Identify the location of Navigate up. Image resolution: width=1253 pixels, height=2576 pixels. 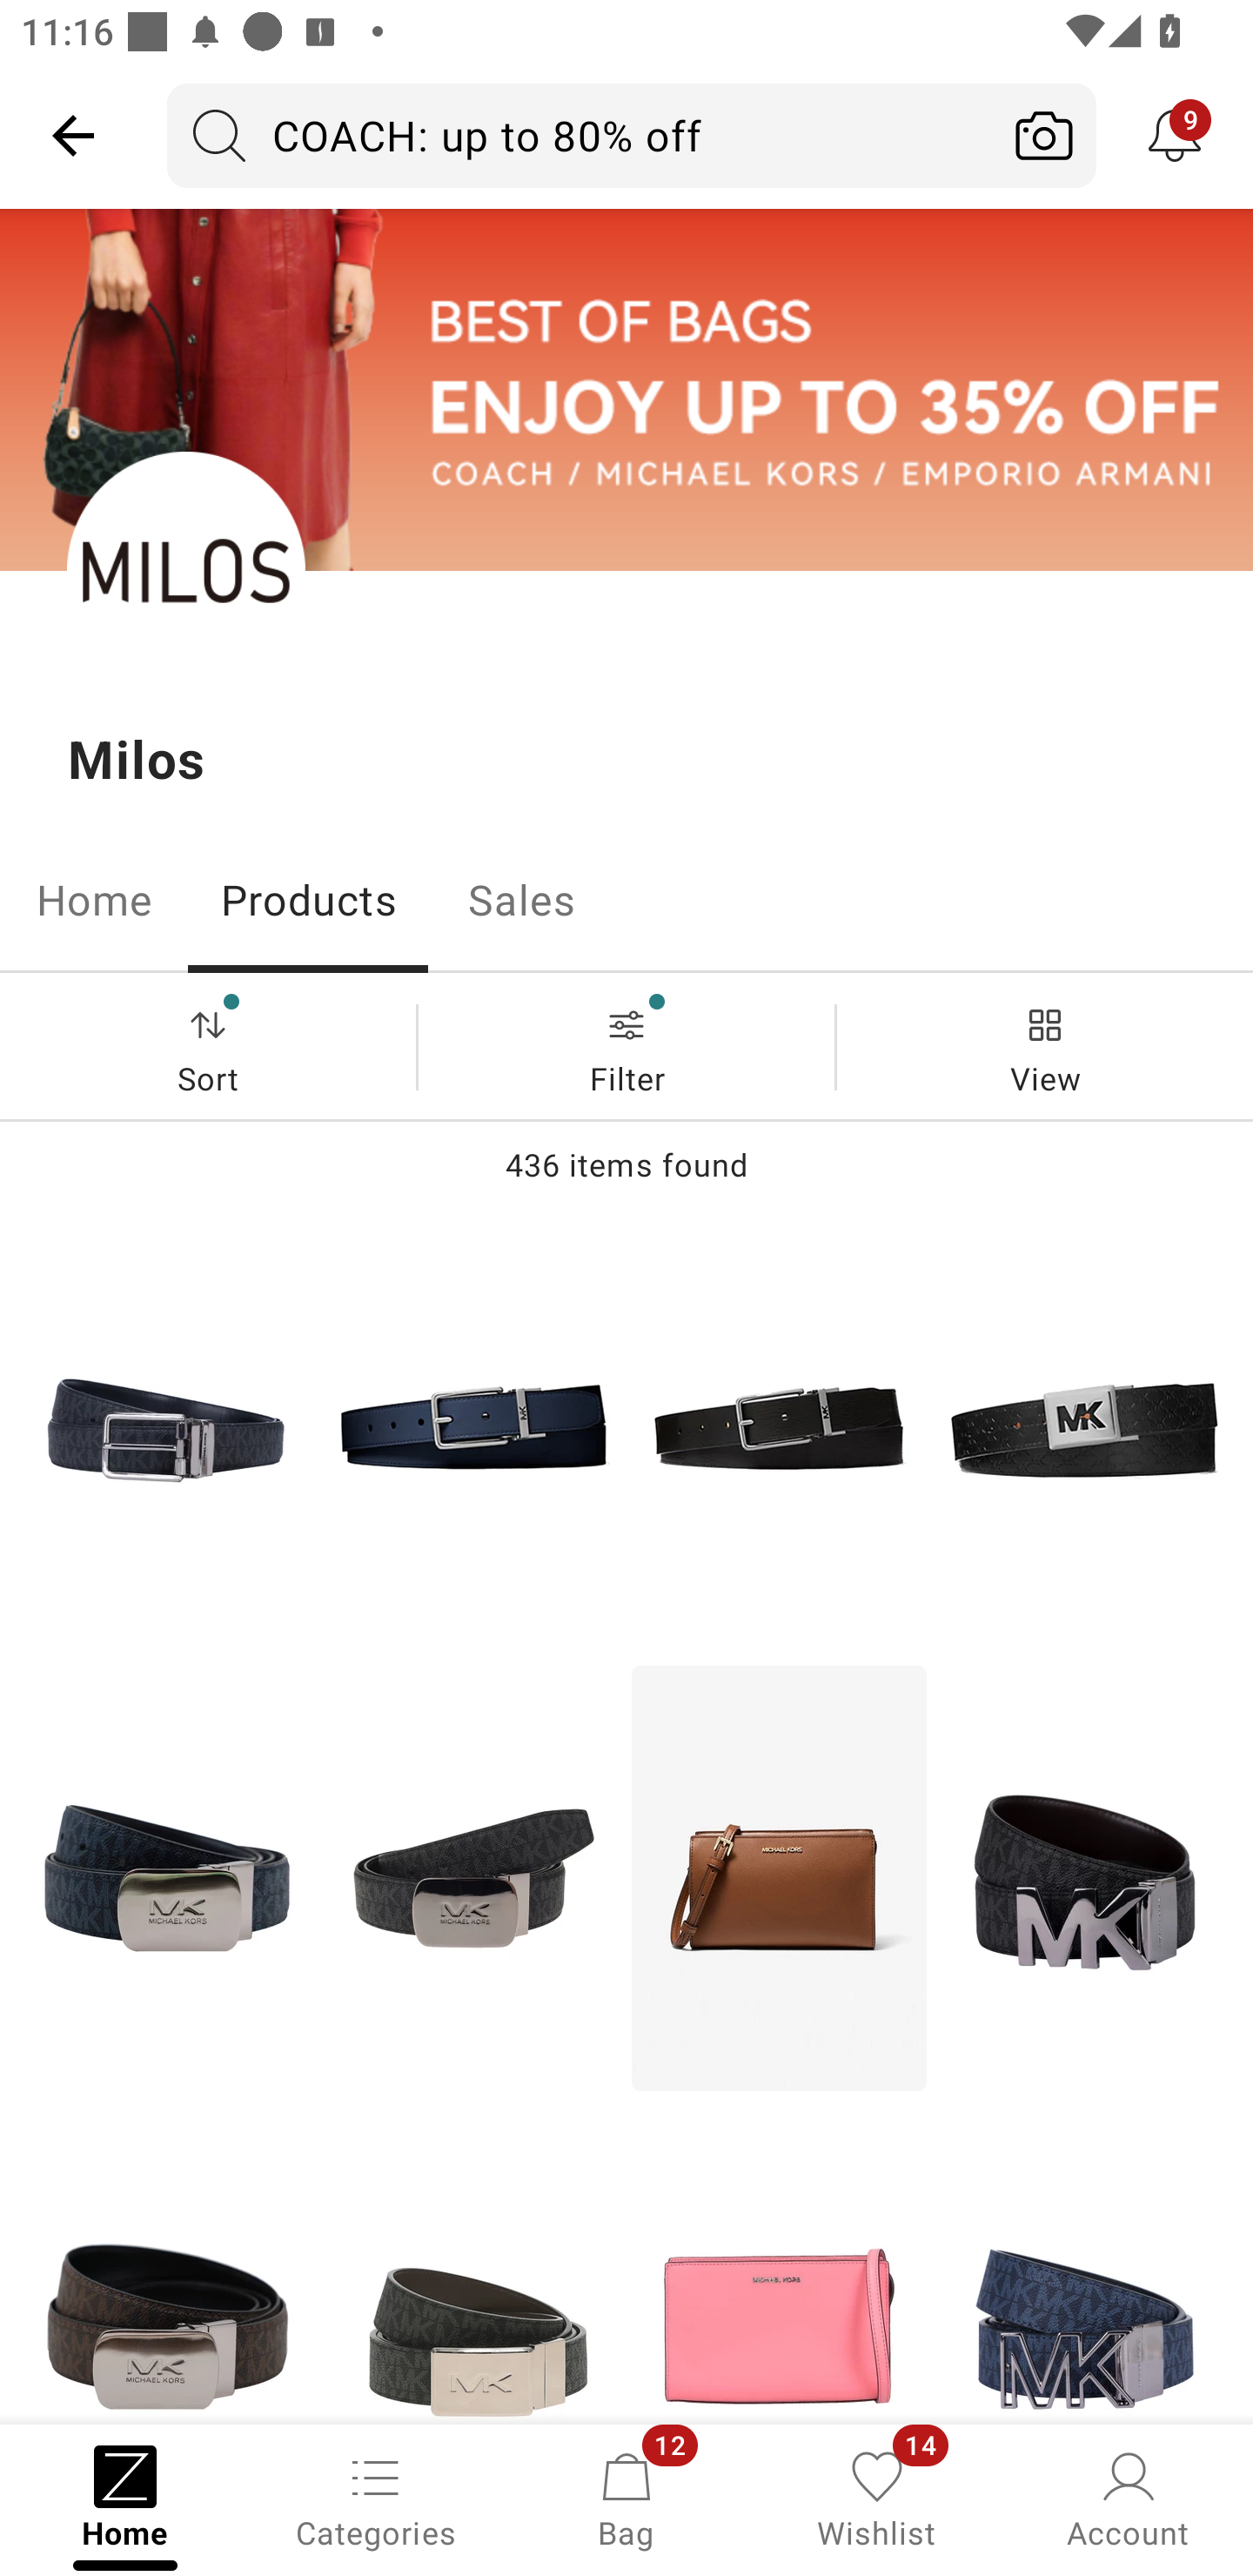
(73, 135).